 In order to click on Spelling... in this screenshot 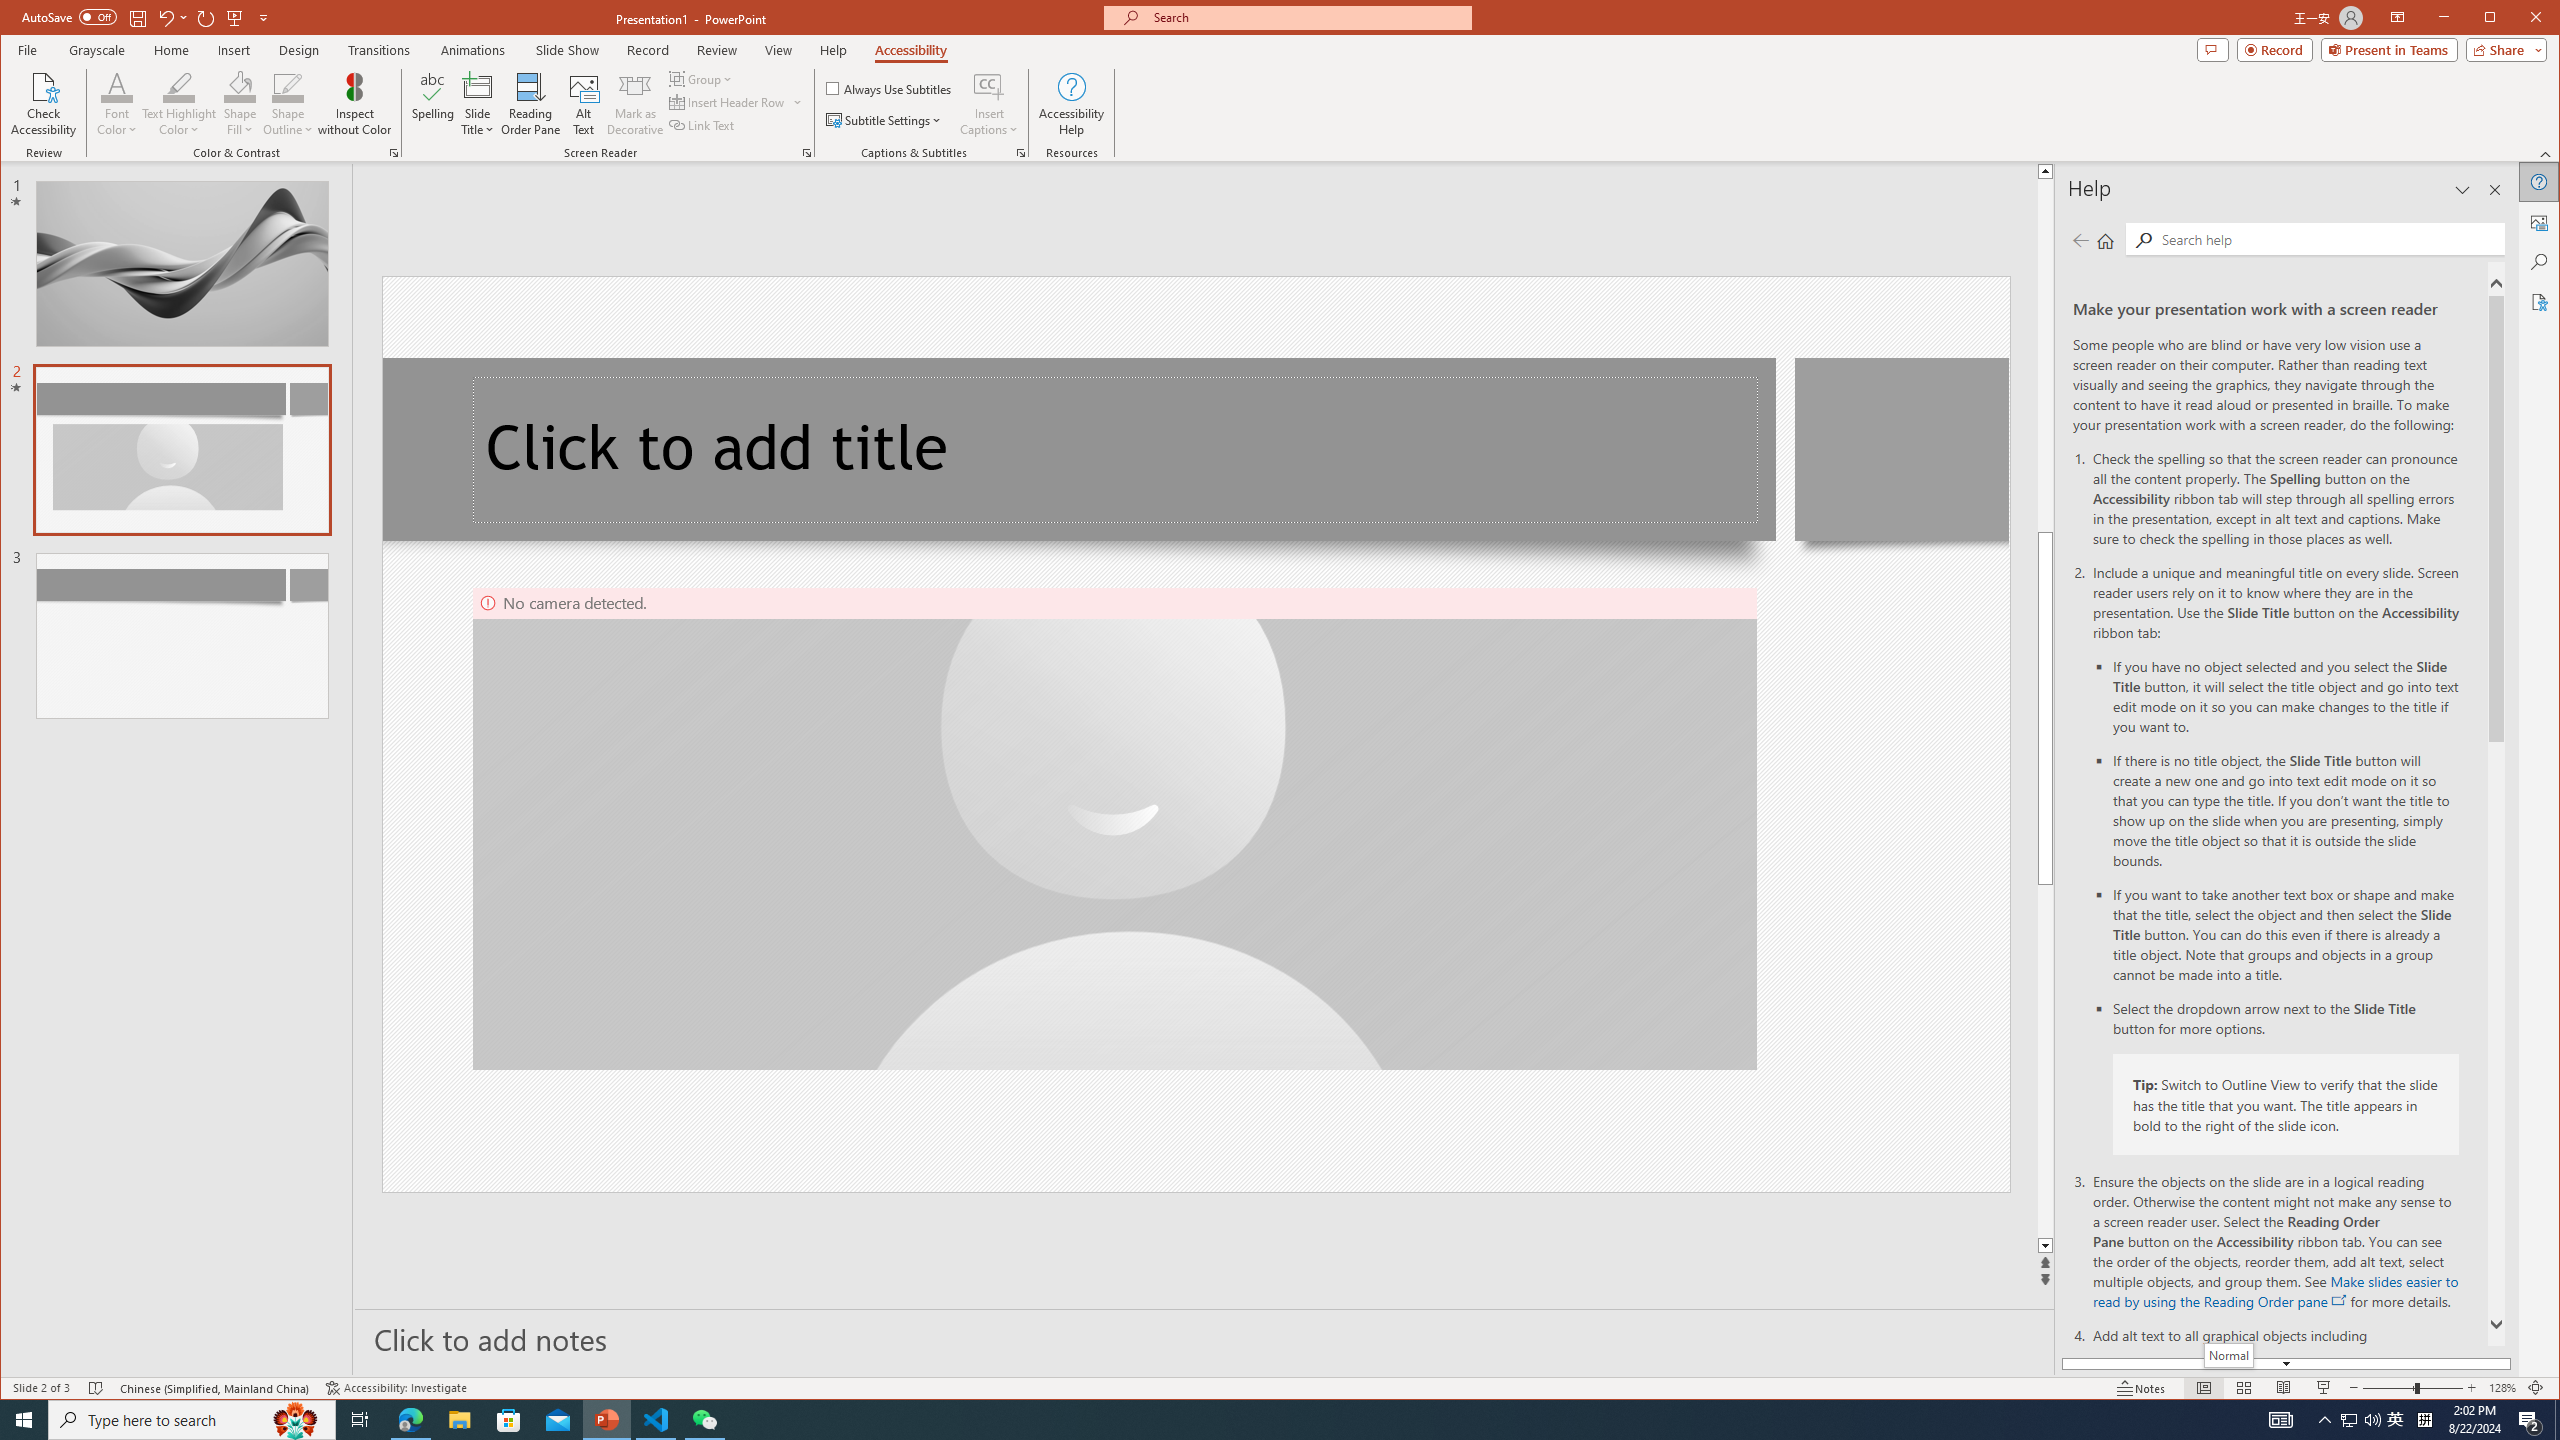, I will do `click(434, 104)`.